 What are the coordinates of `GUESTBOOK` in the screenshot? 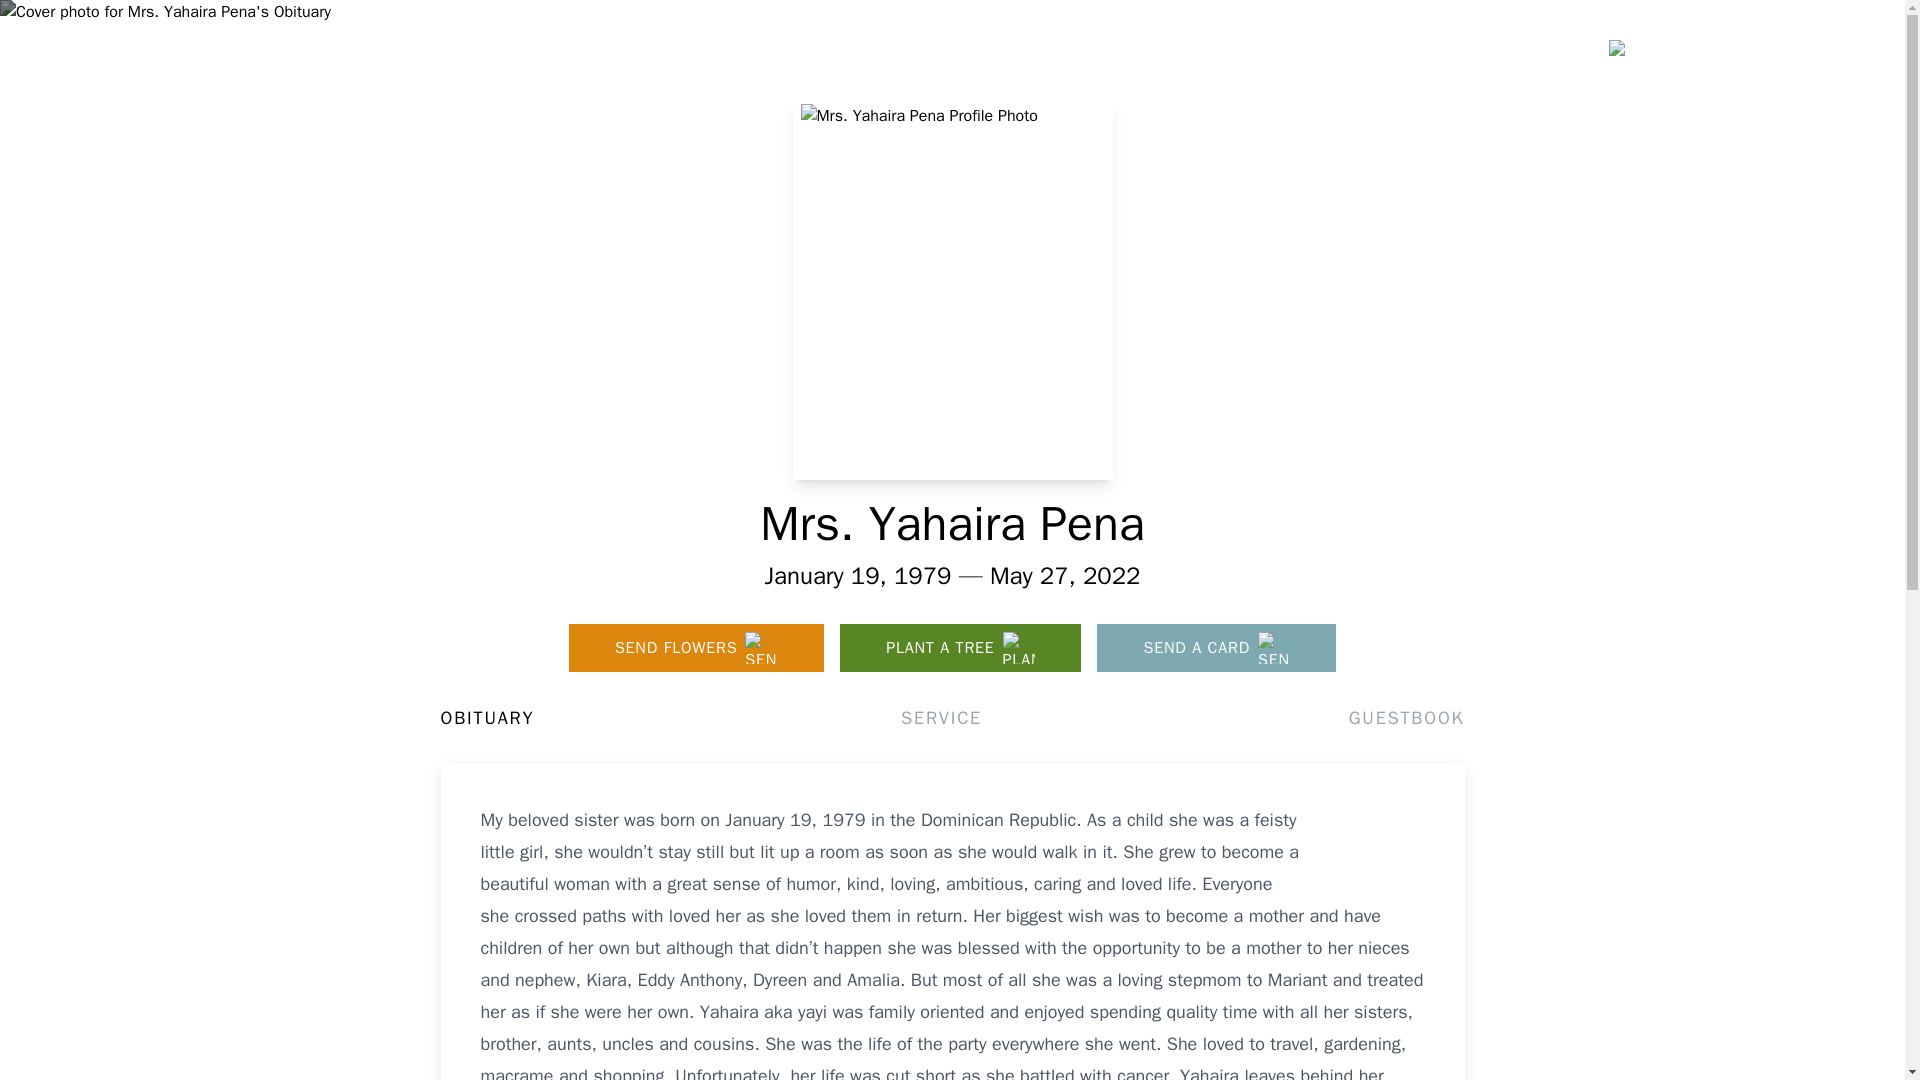 It's located at (1406, 718).